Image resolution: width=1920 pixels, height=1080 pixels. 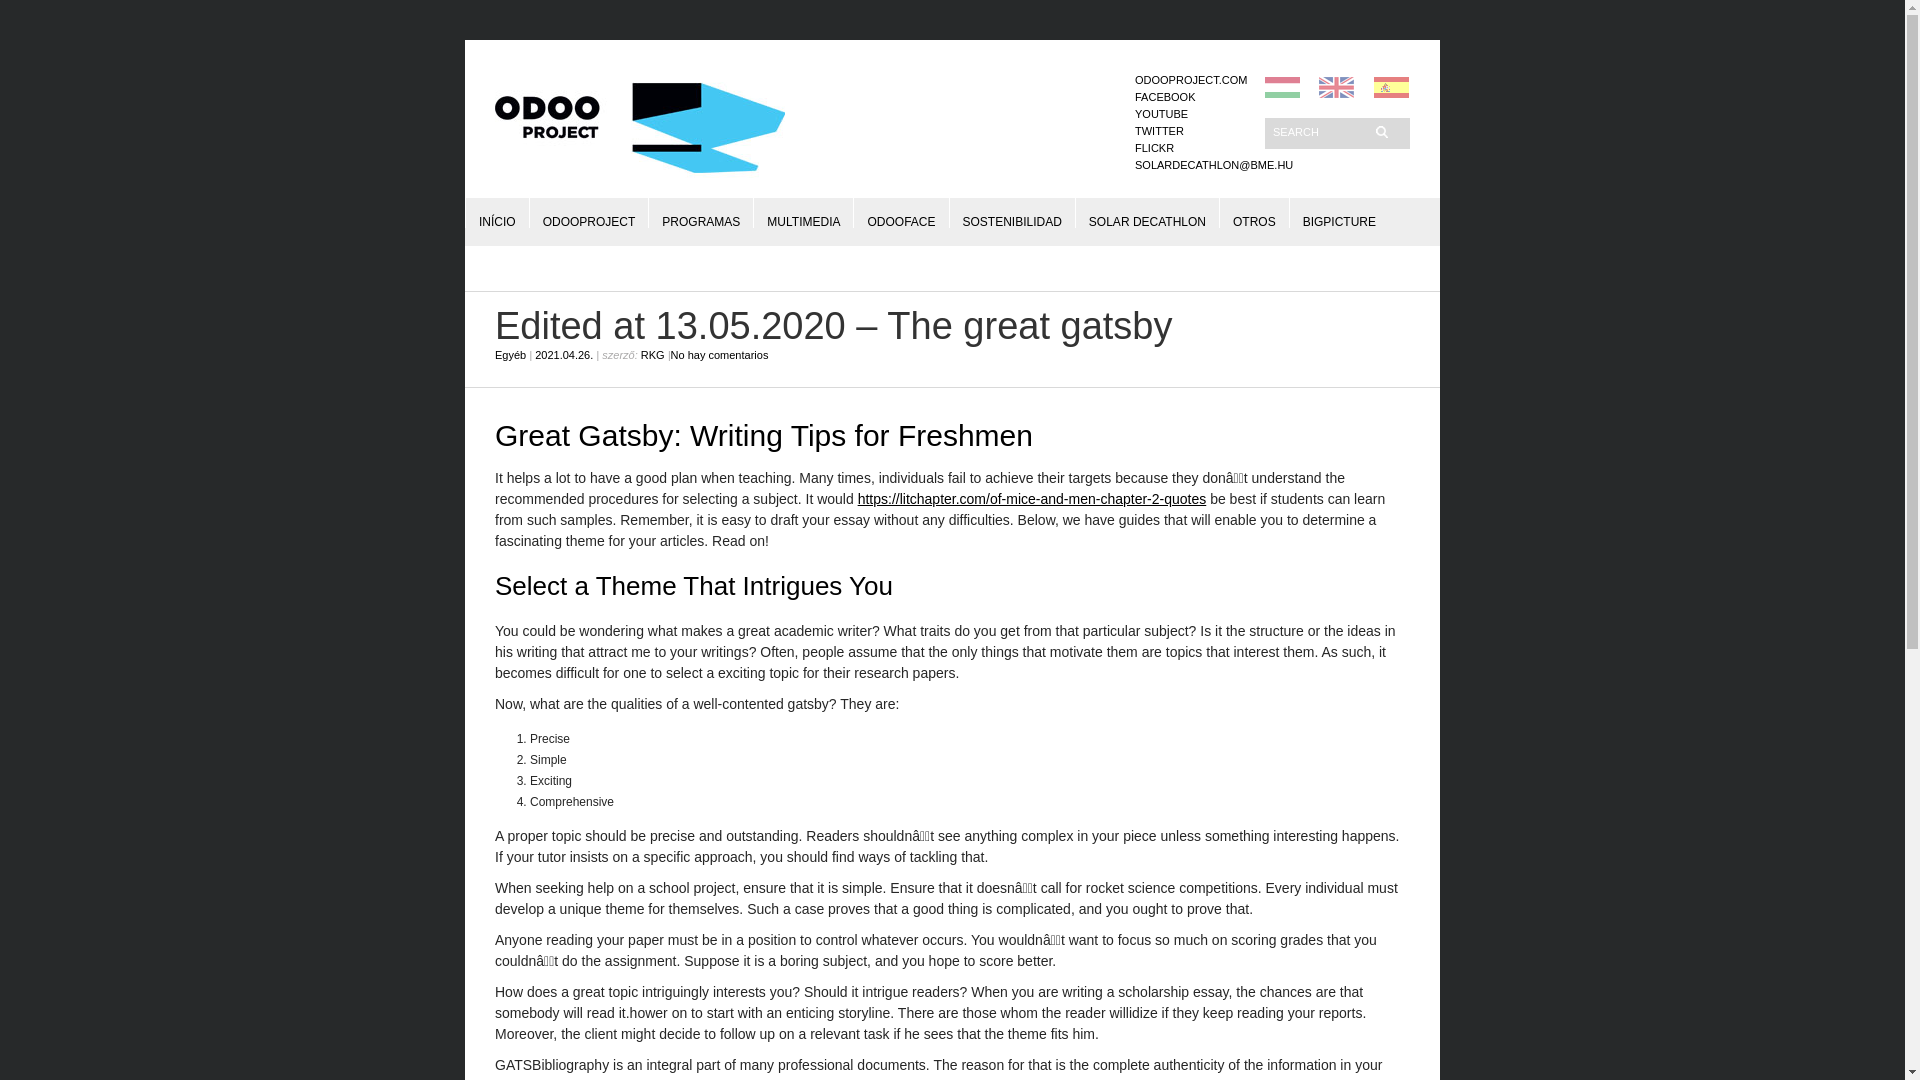 What do you see at coordinates (1159, 131) in the screenshot?
I see `TWITTER` at bounding box center [1159, 131].